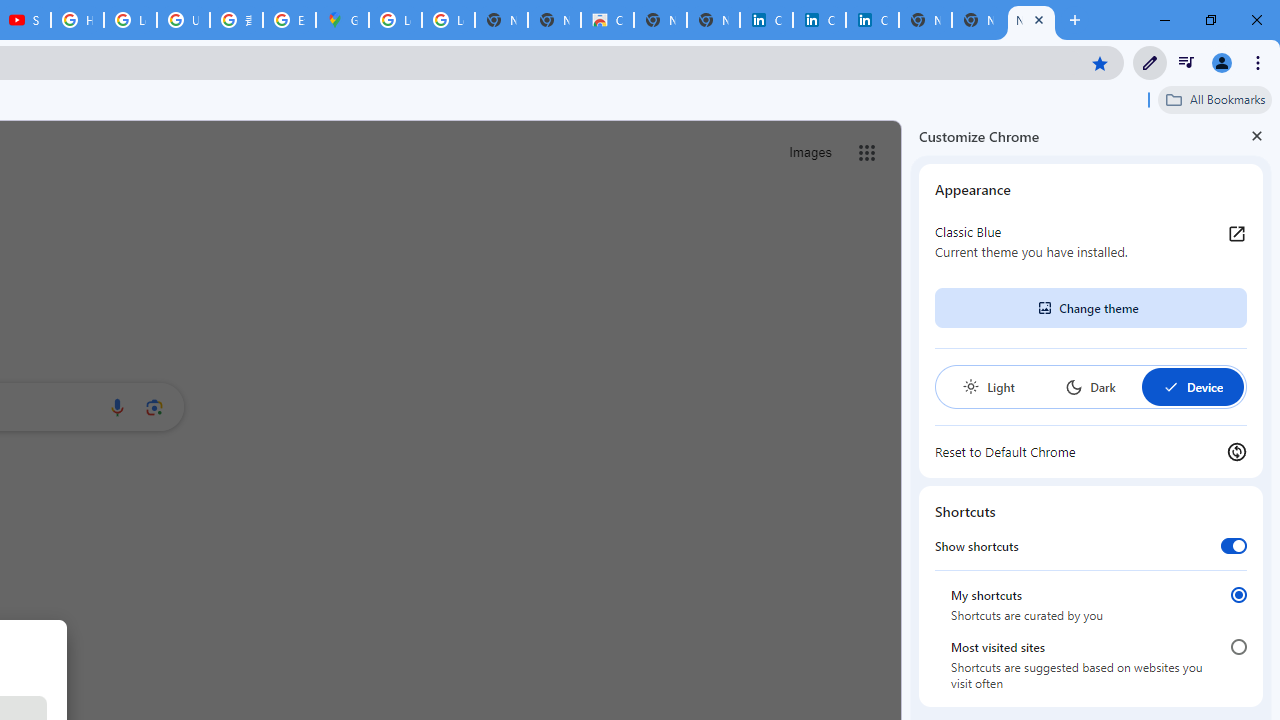  Describe the element at coordinates (872, 20) in the screenshot. I see `Copyright Policy` at that location.